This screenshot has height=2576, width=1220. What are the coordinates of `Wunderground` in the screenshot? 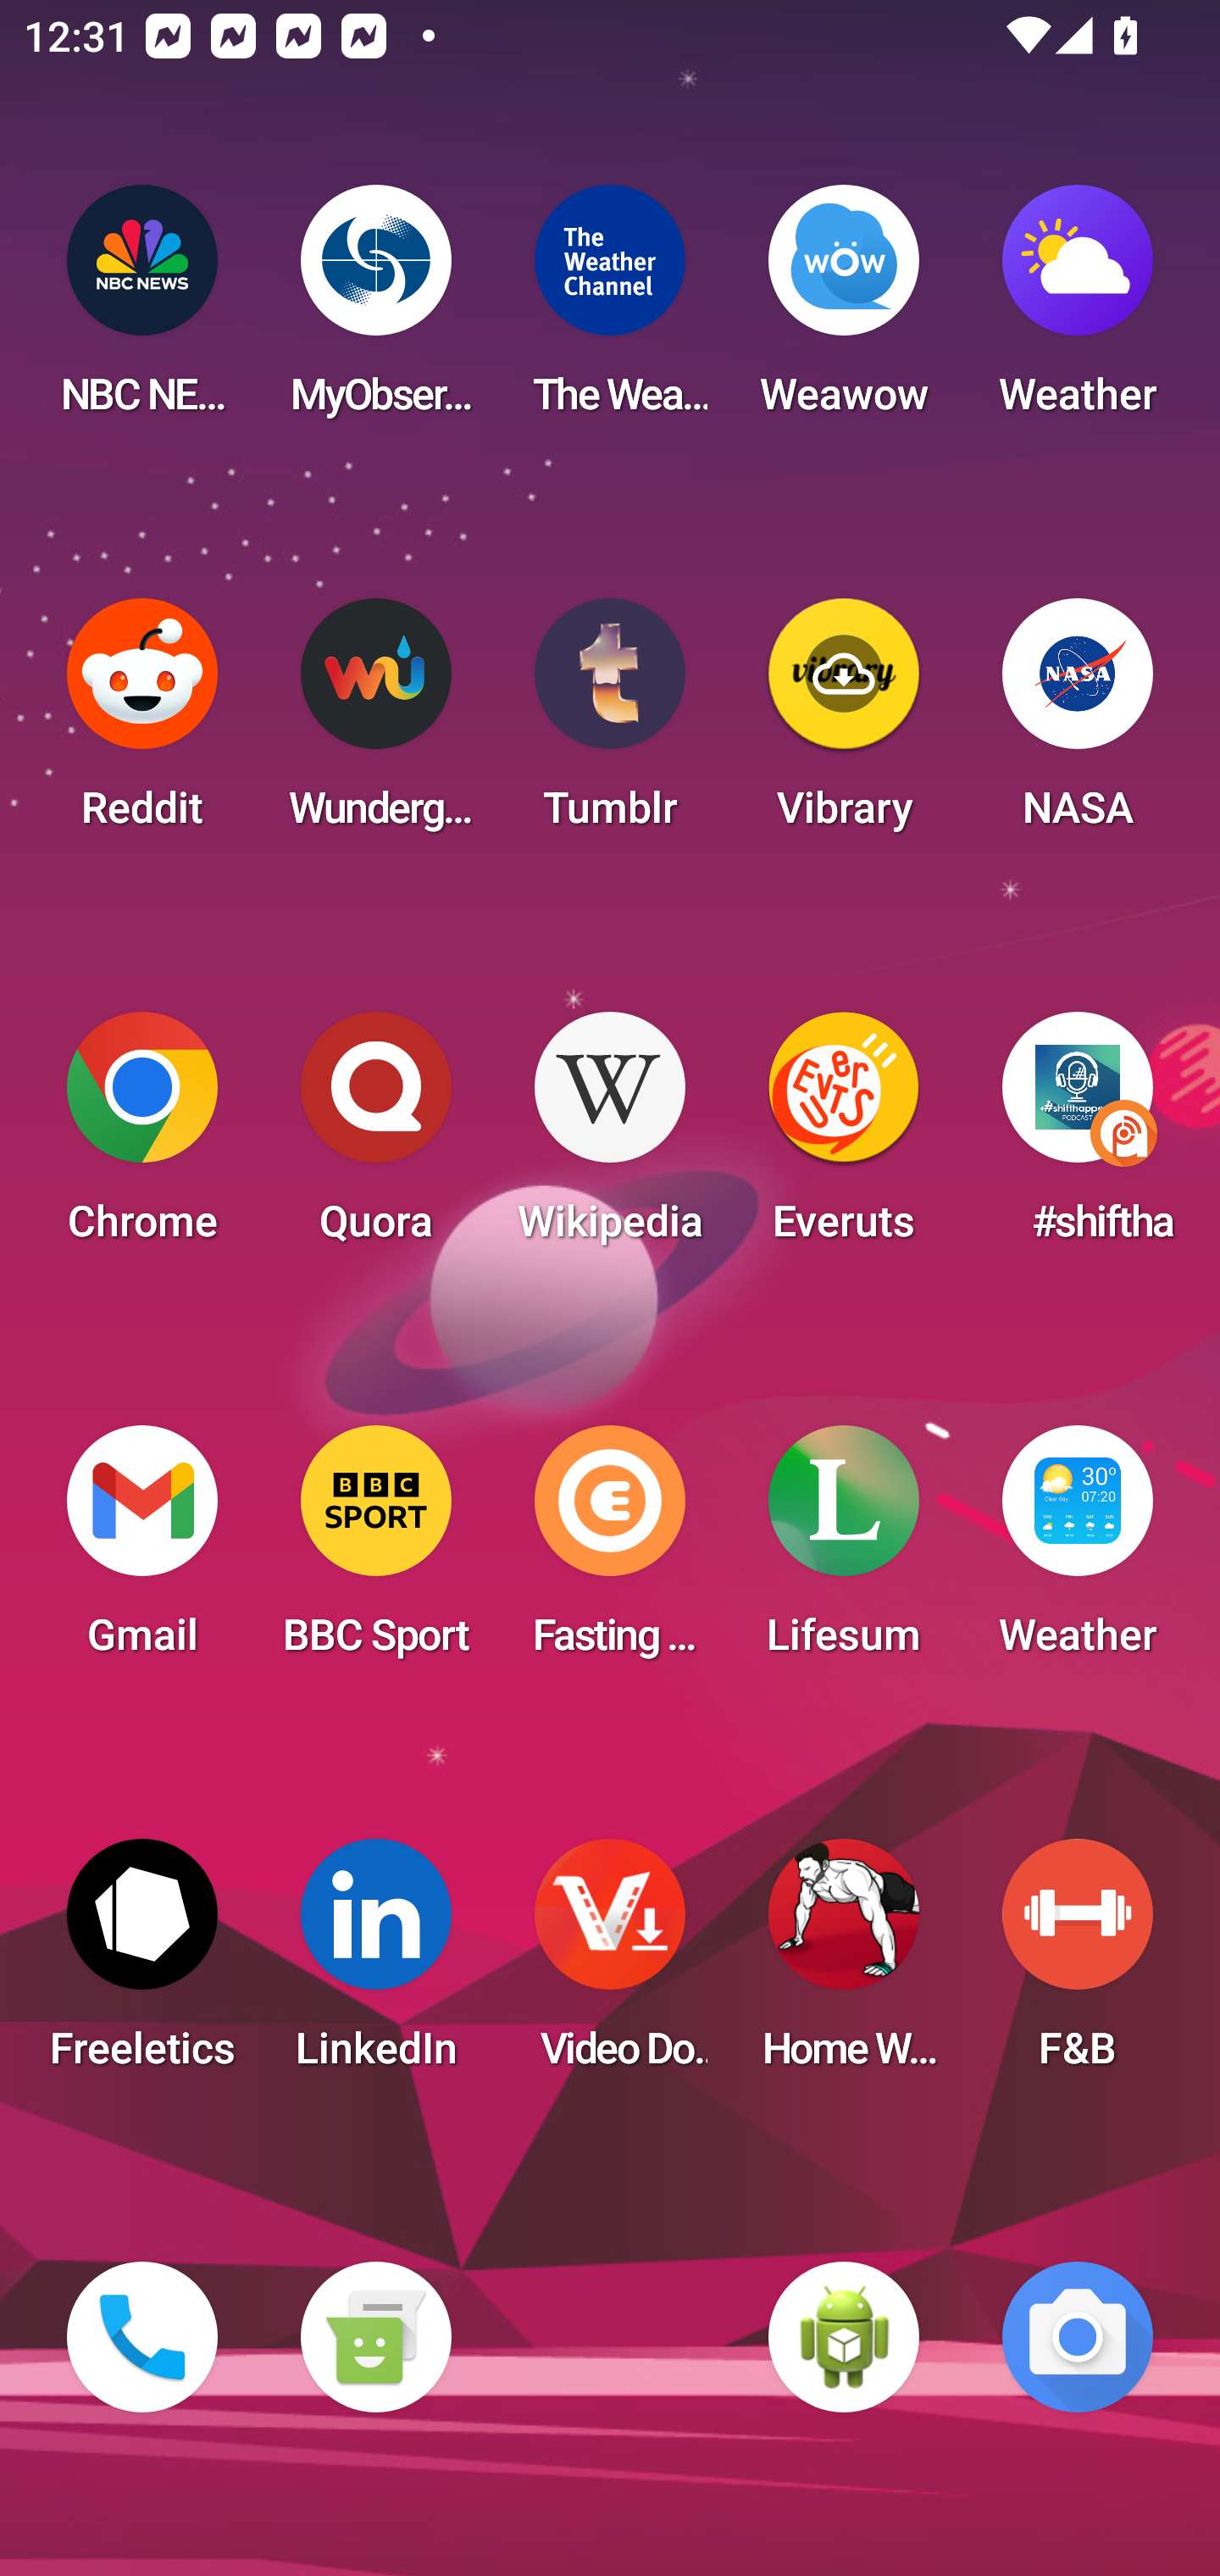 It's located at (375, 724).